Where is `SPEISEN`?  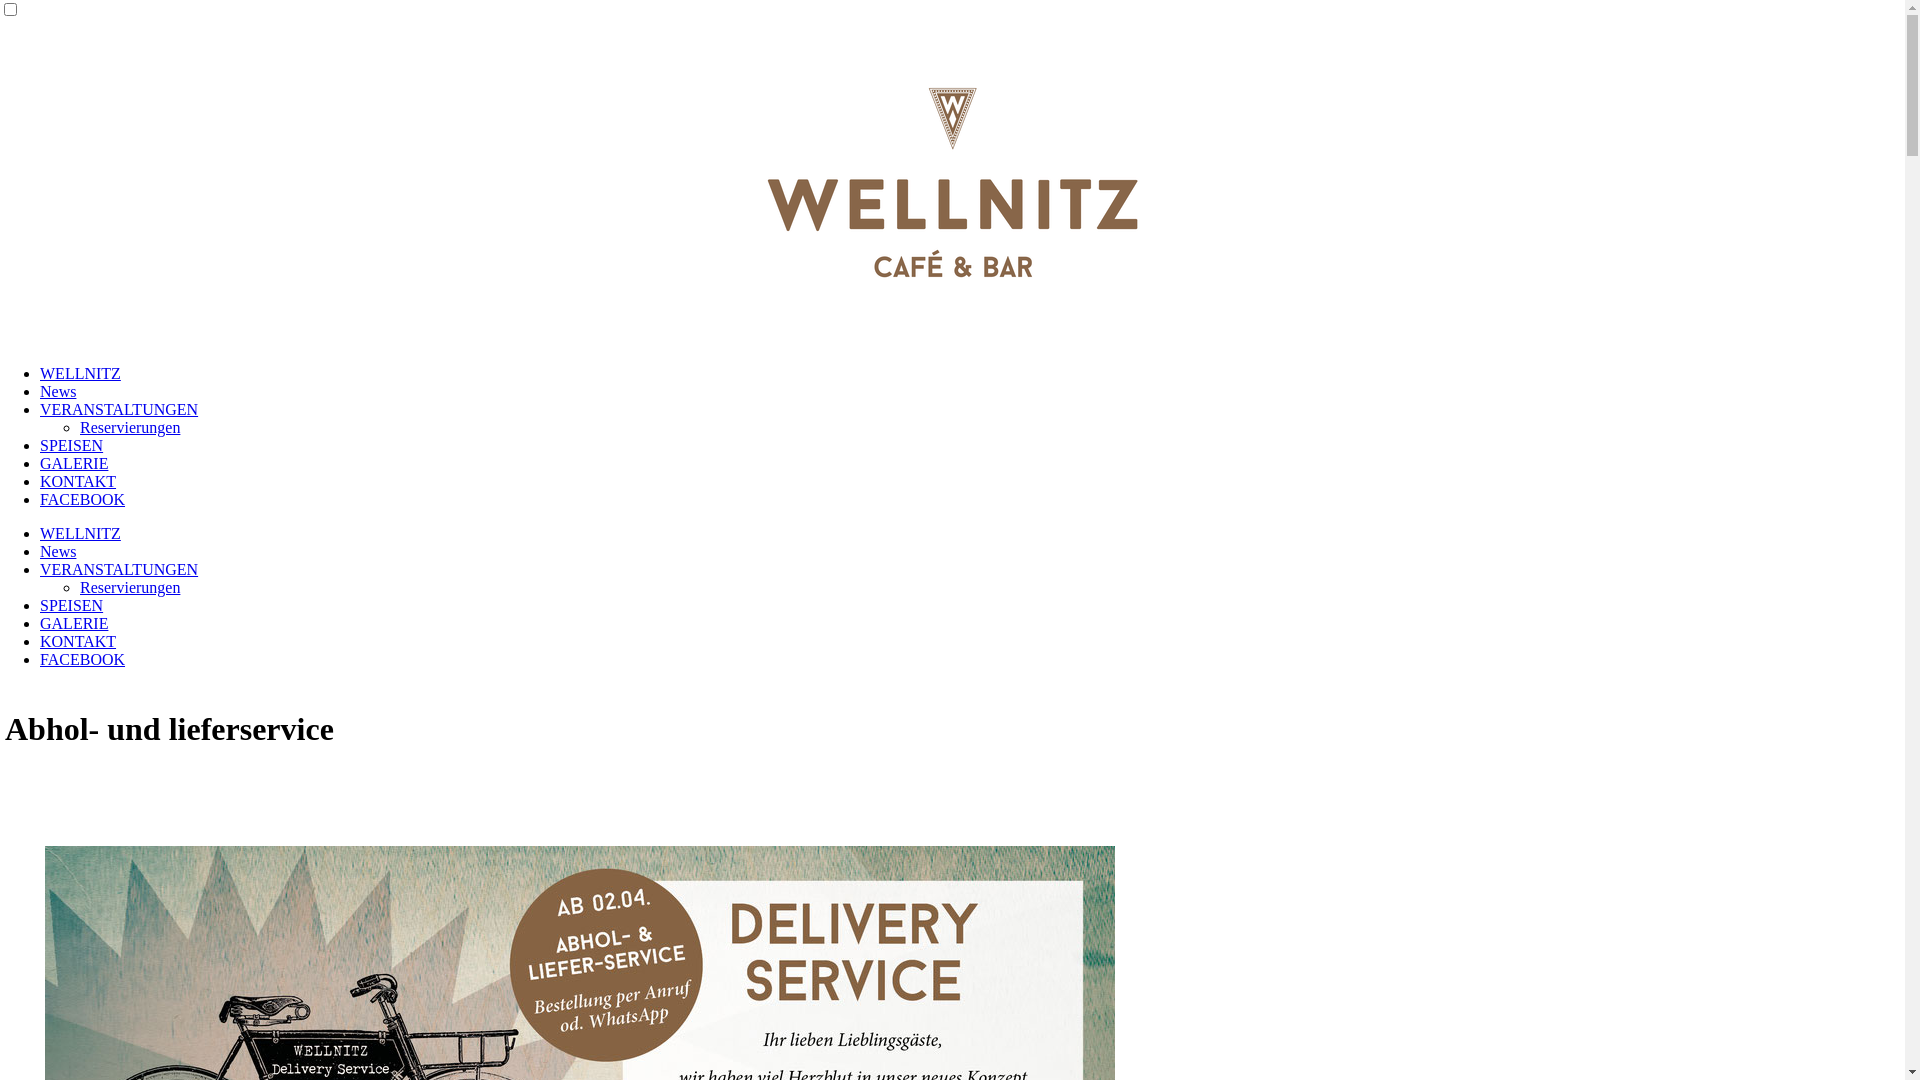
SPEISEN is located at coordinates (72, 606).